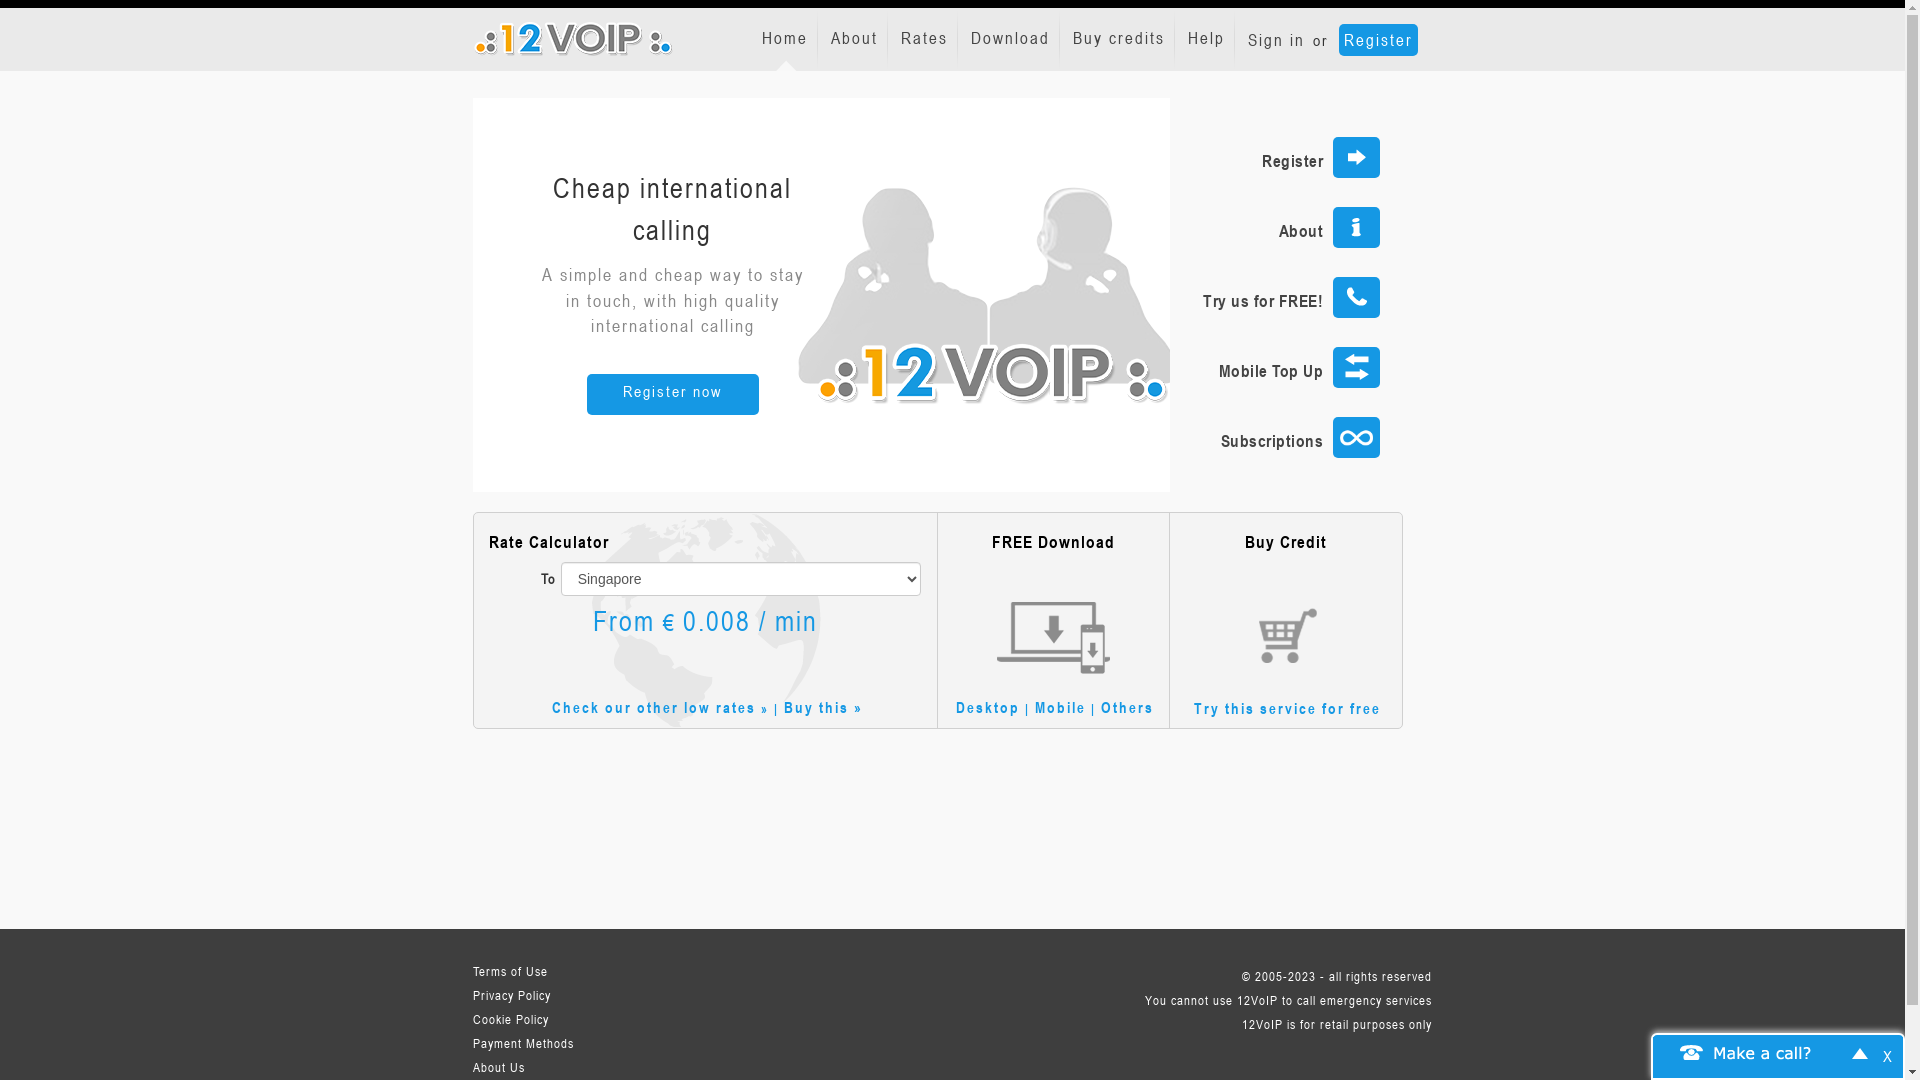  Describe the element at coordinates (1275, 158) in the screenshot. I see `Register` at that location.